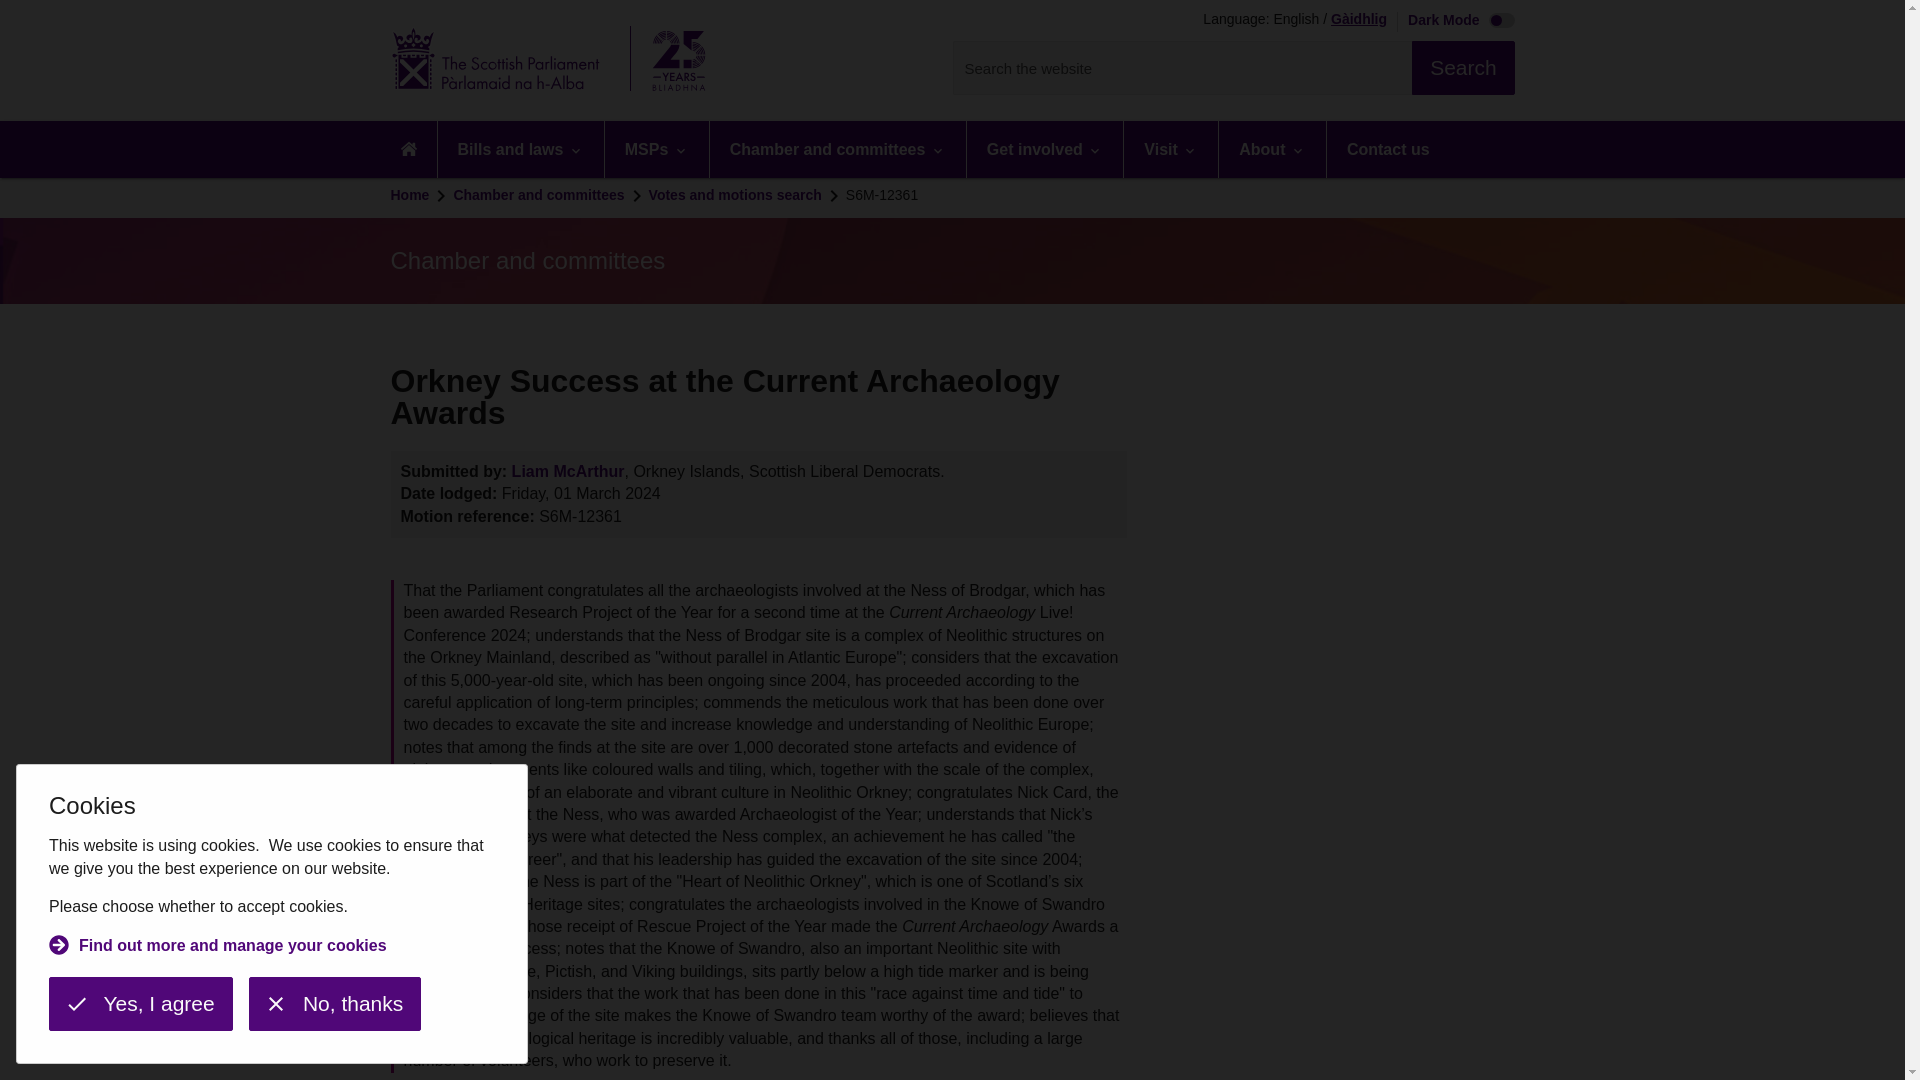 The image size is (1920, 1080). I want to click on Search, so click(1462, 68).